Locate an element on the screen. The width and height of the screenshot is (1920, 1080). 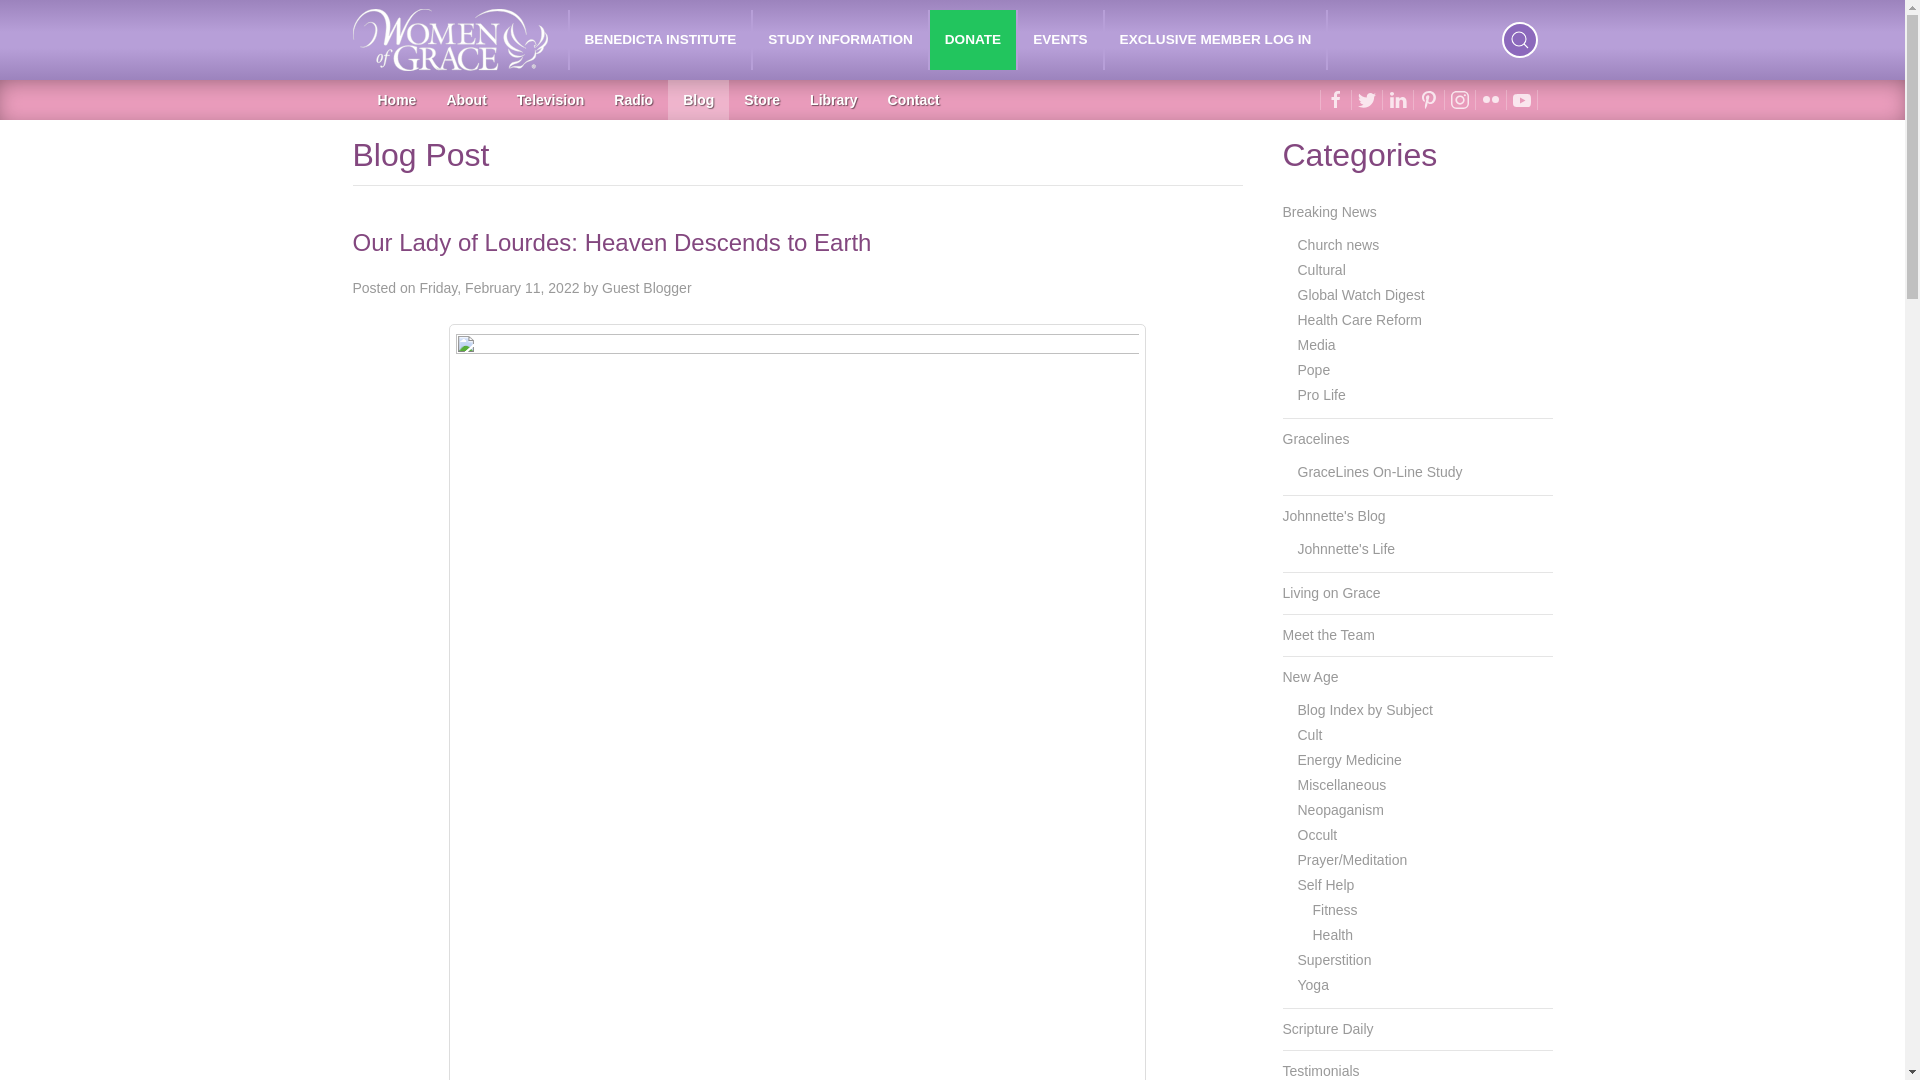
Blog is located at coordinates (698, 99).